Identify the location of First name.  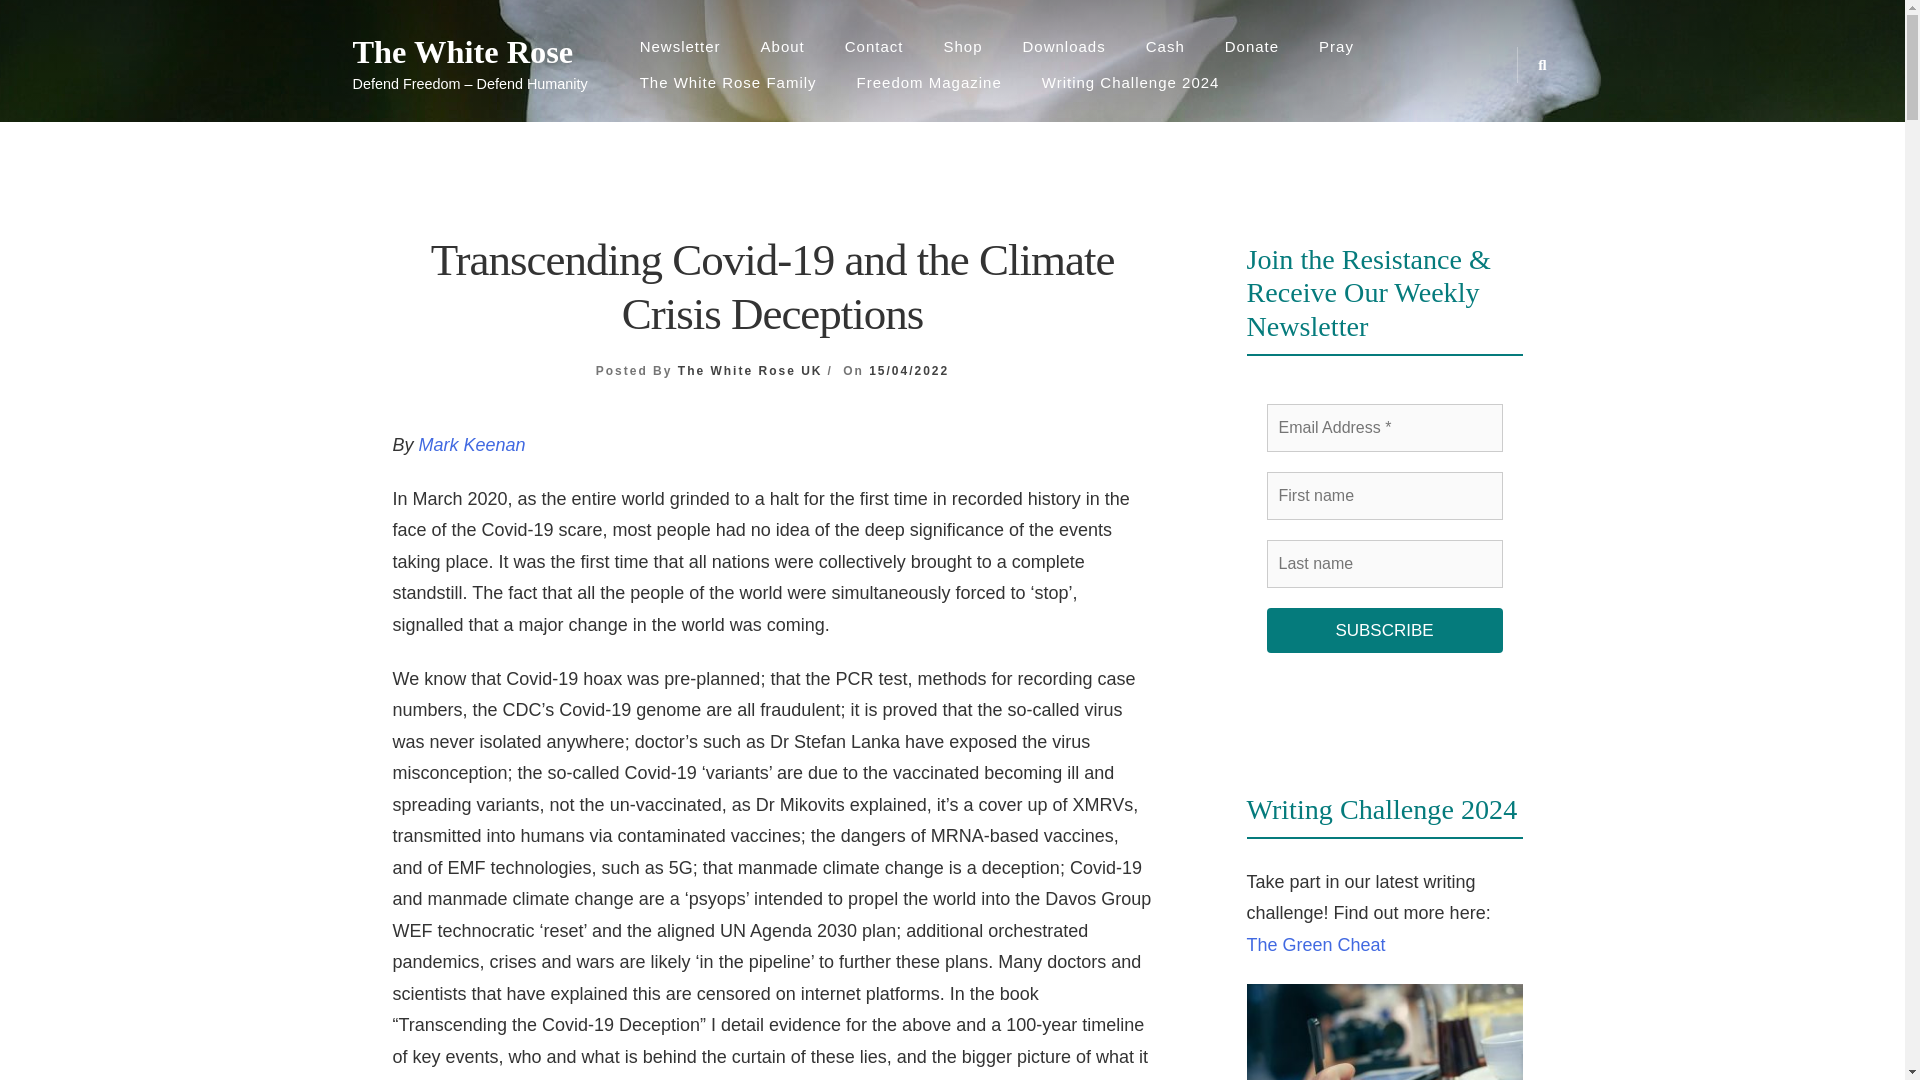
(1383, 495).